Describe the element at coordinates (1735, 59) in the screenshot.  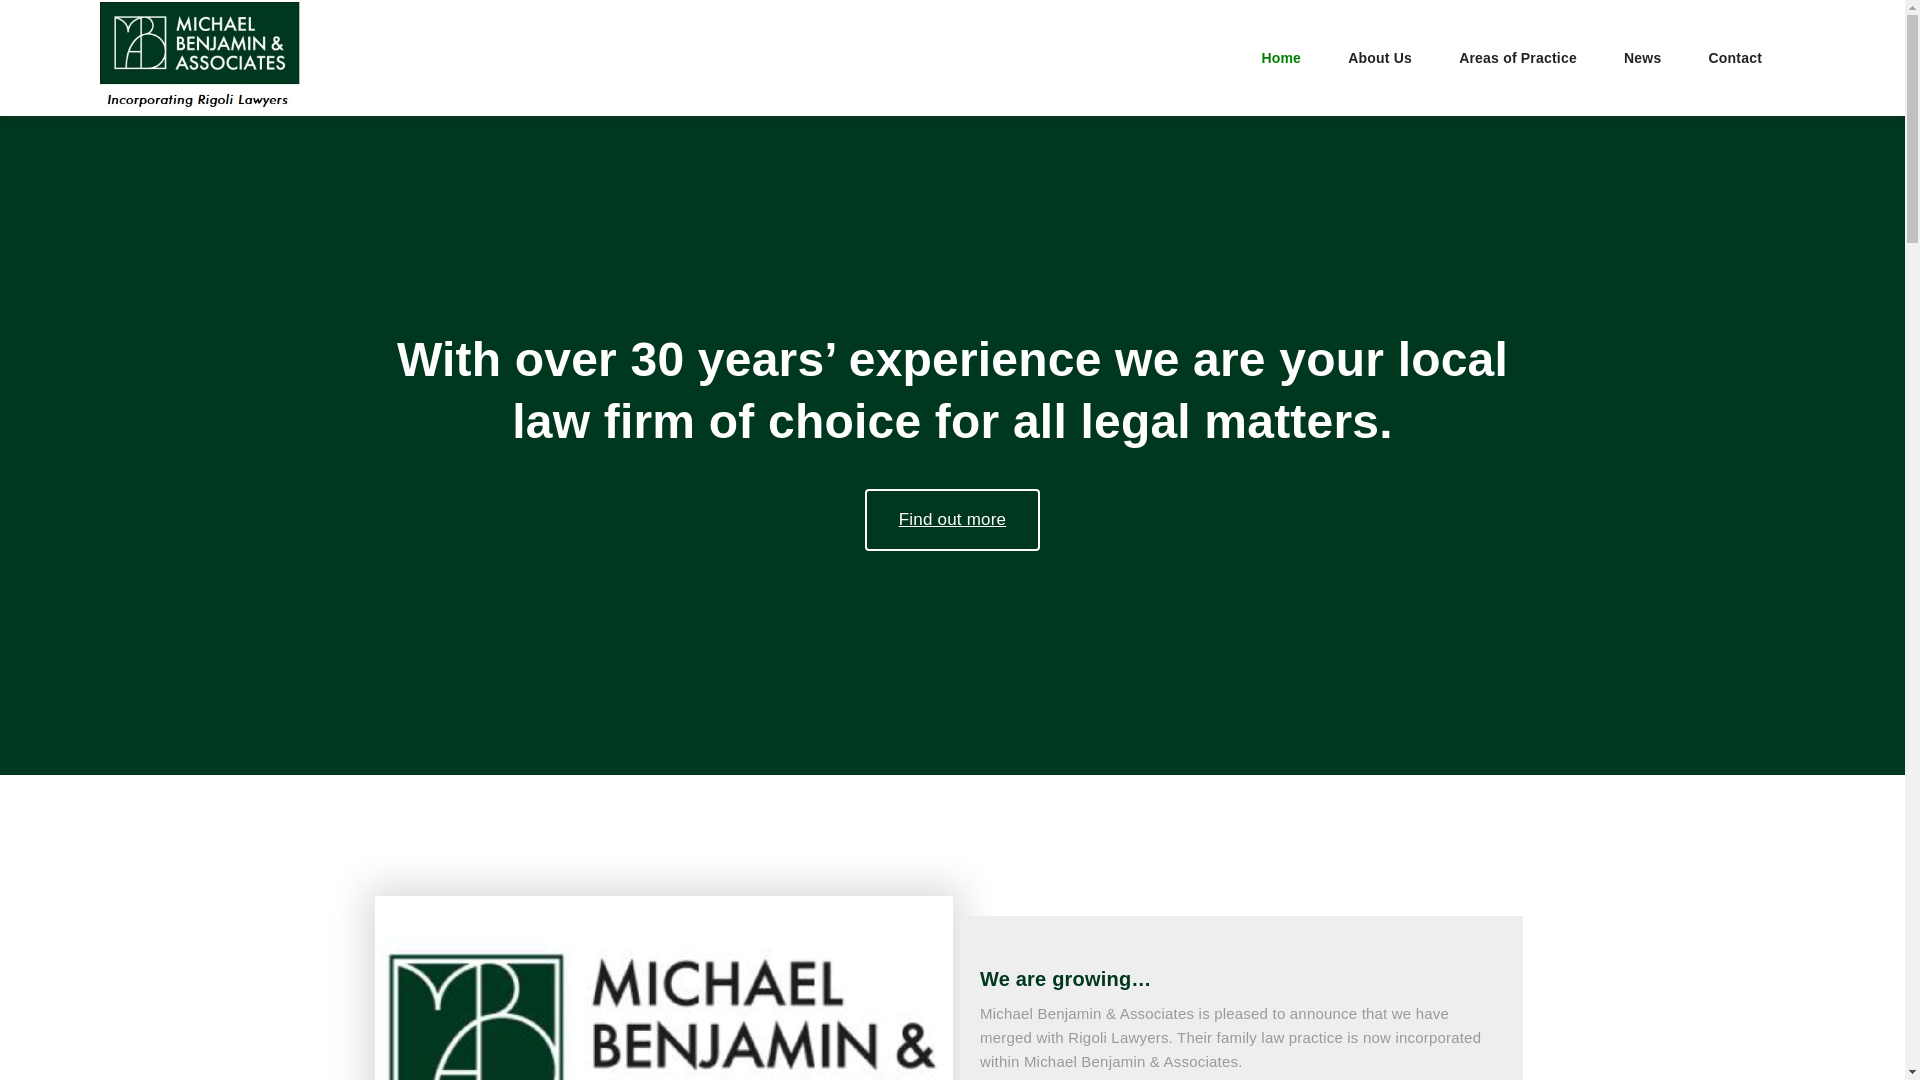
I see `Contact` at that location.